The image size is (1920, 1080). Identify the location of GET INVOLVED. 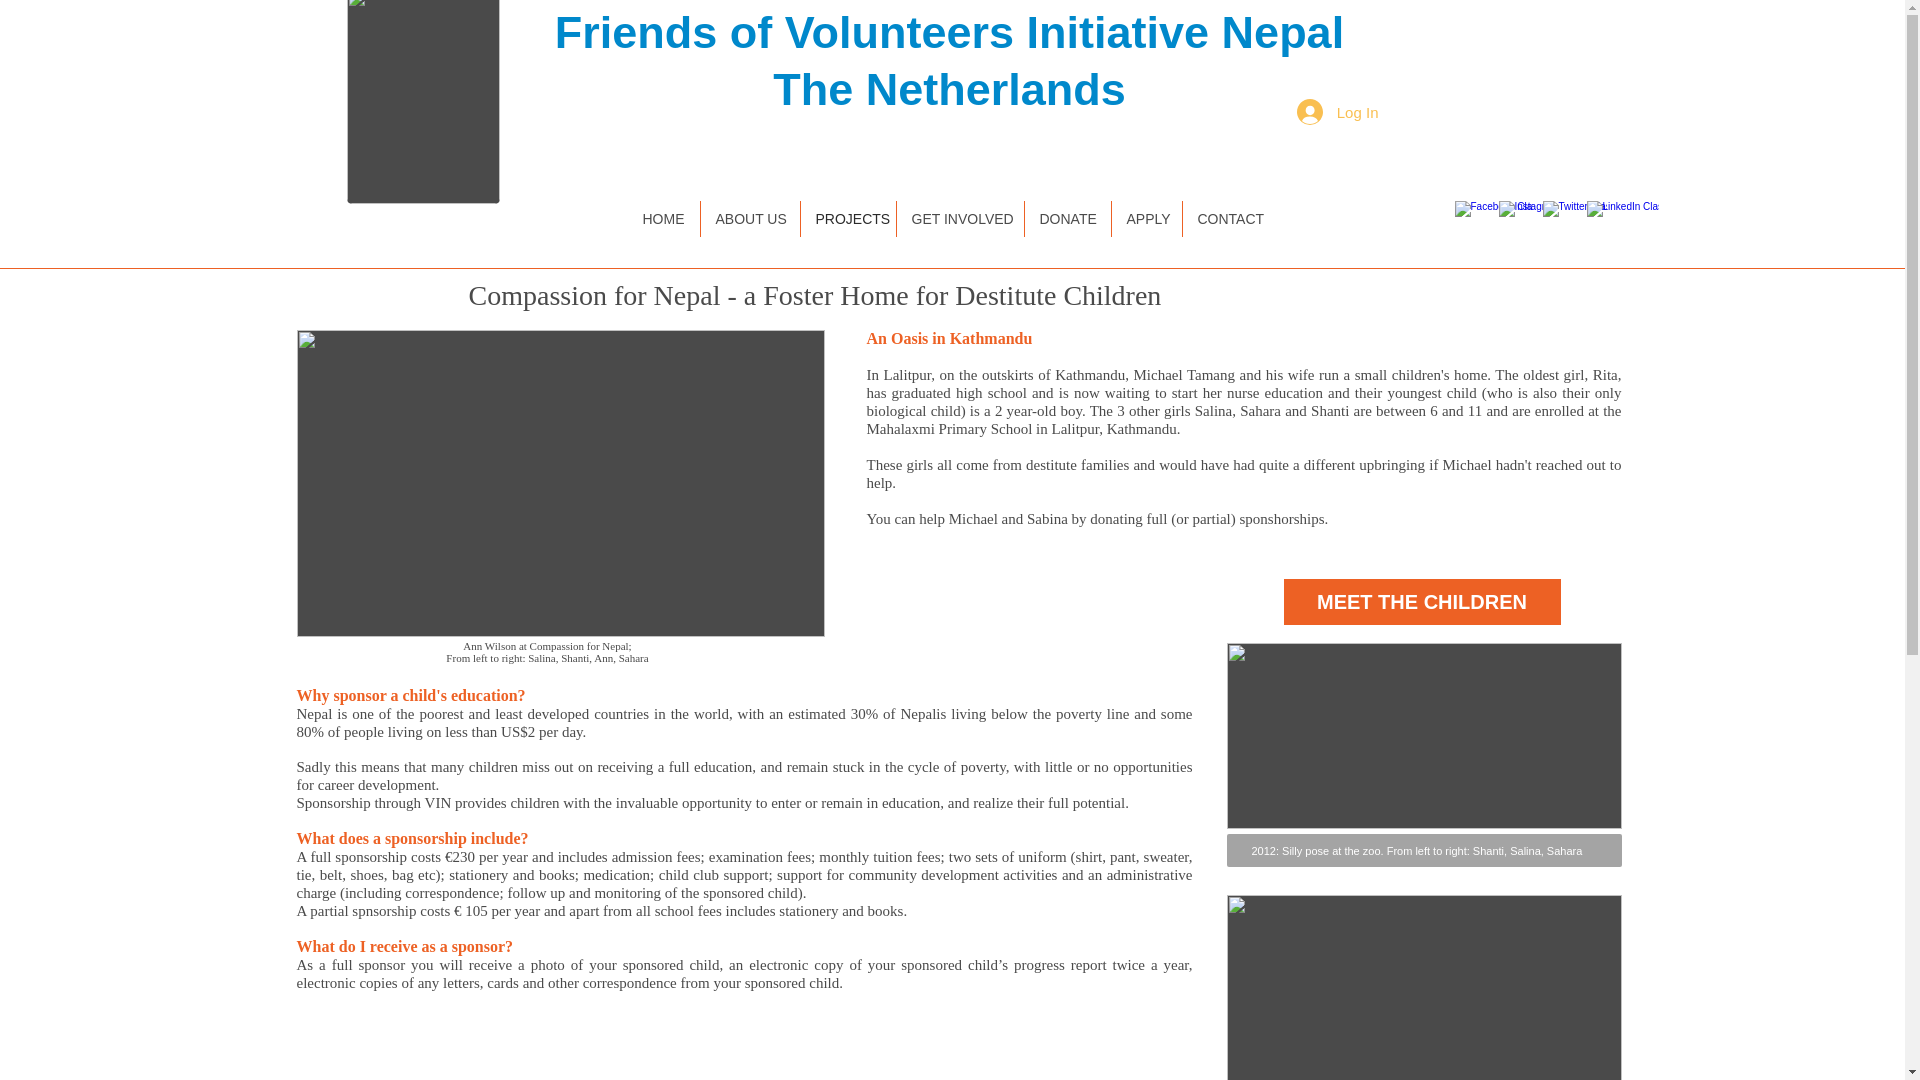
(960, 218).